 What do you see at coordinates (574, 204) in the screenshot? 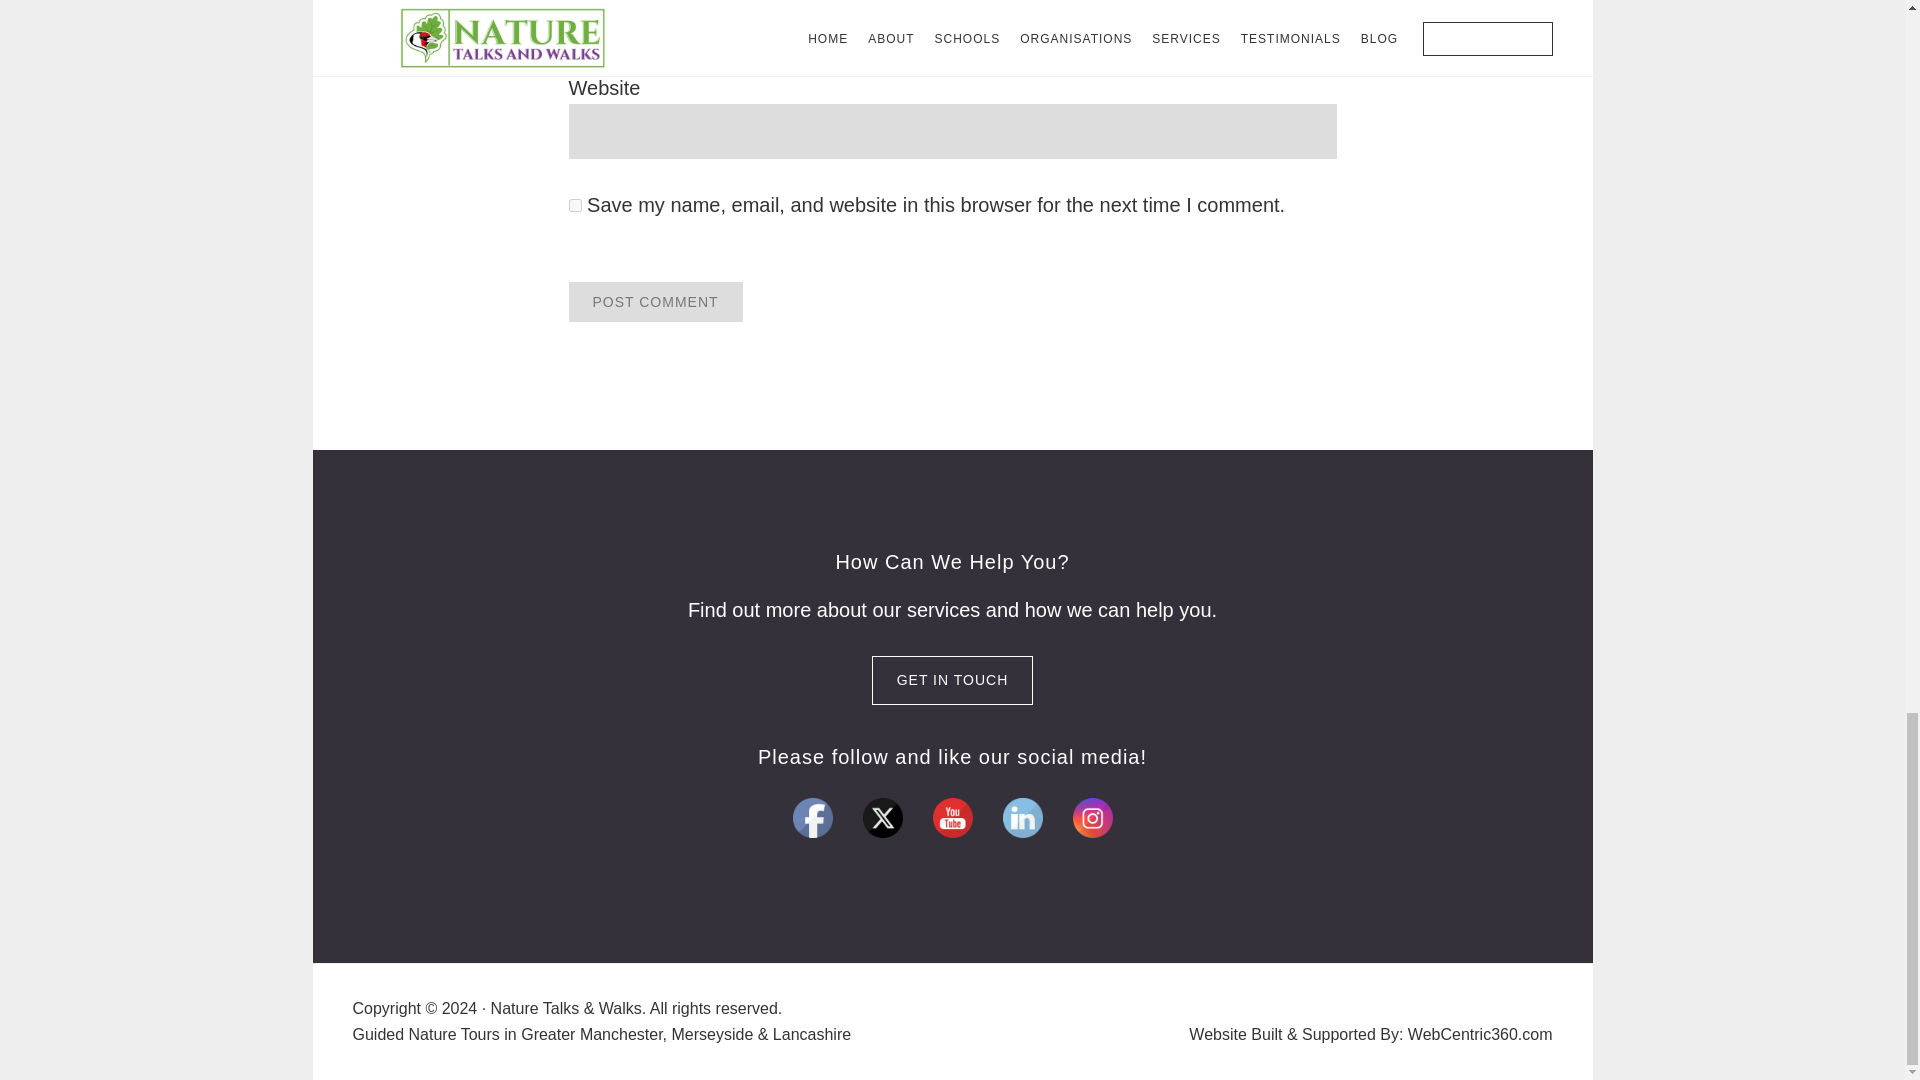
I see `yes` at bounding box center [574, 204].